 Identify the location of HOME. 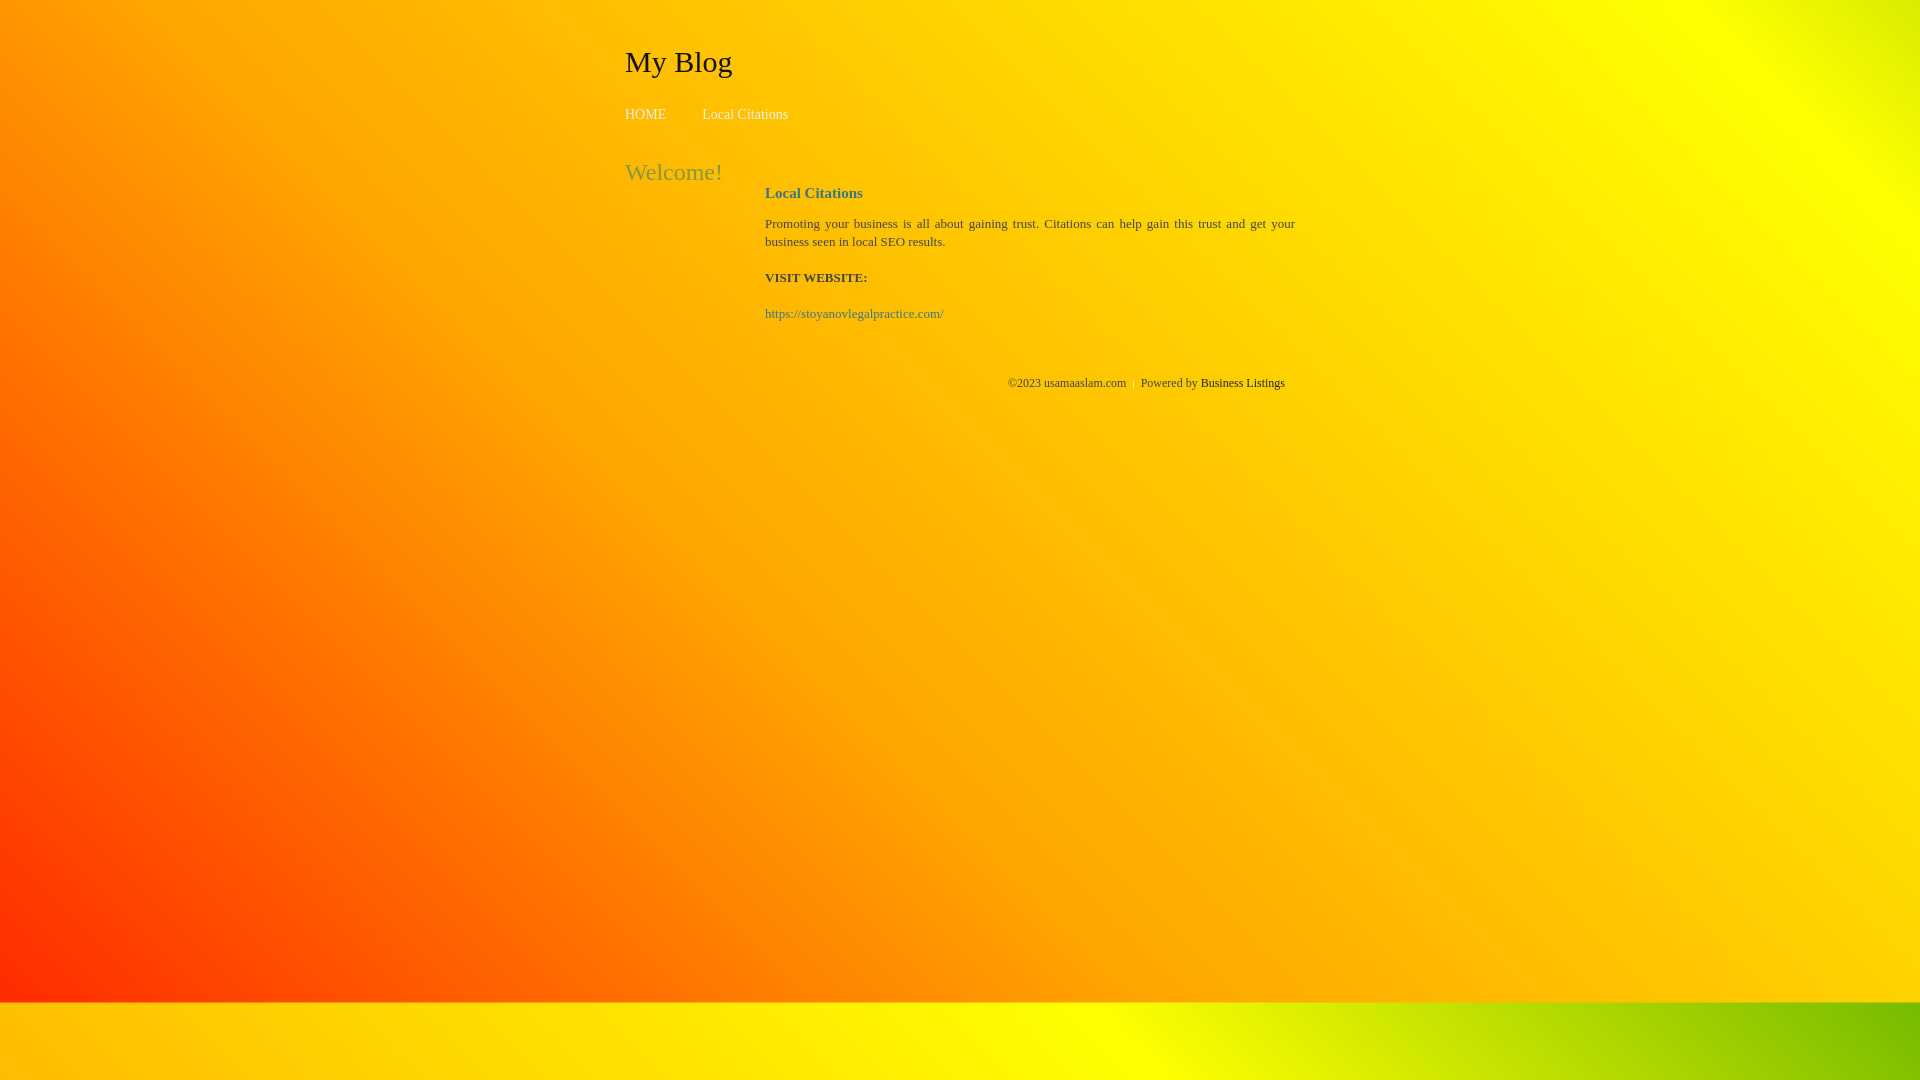
(646, 114).